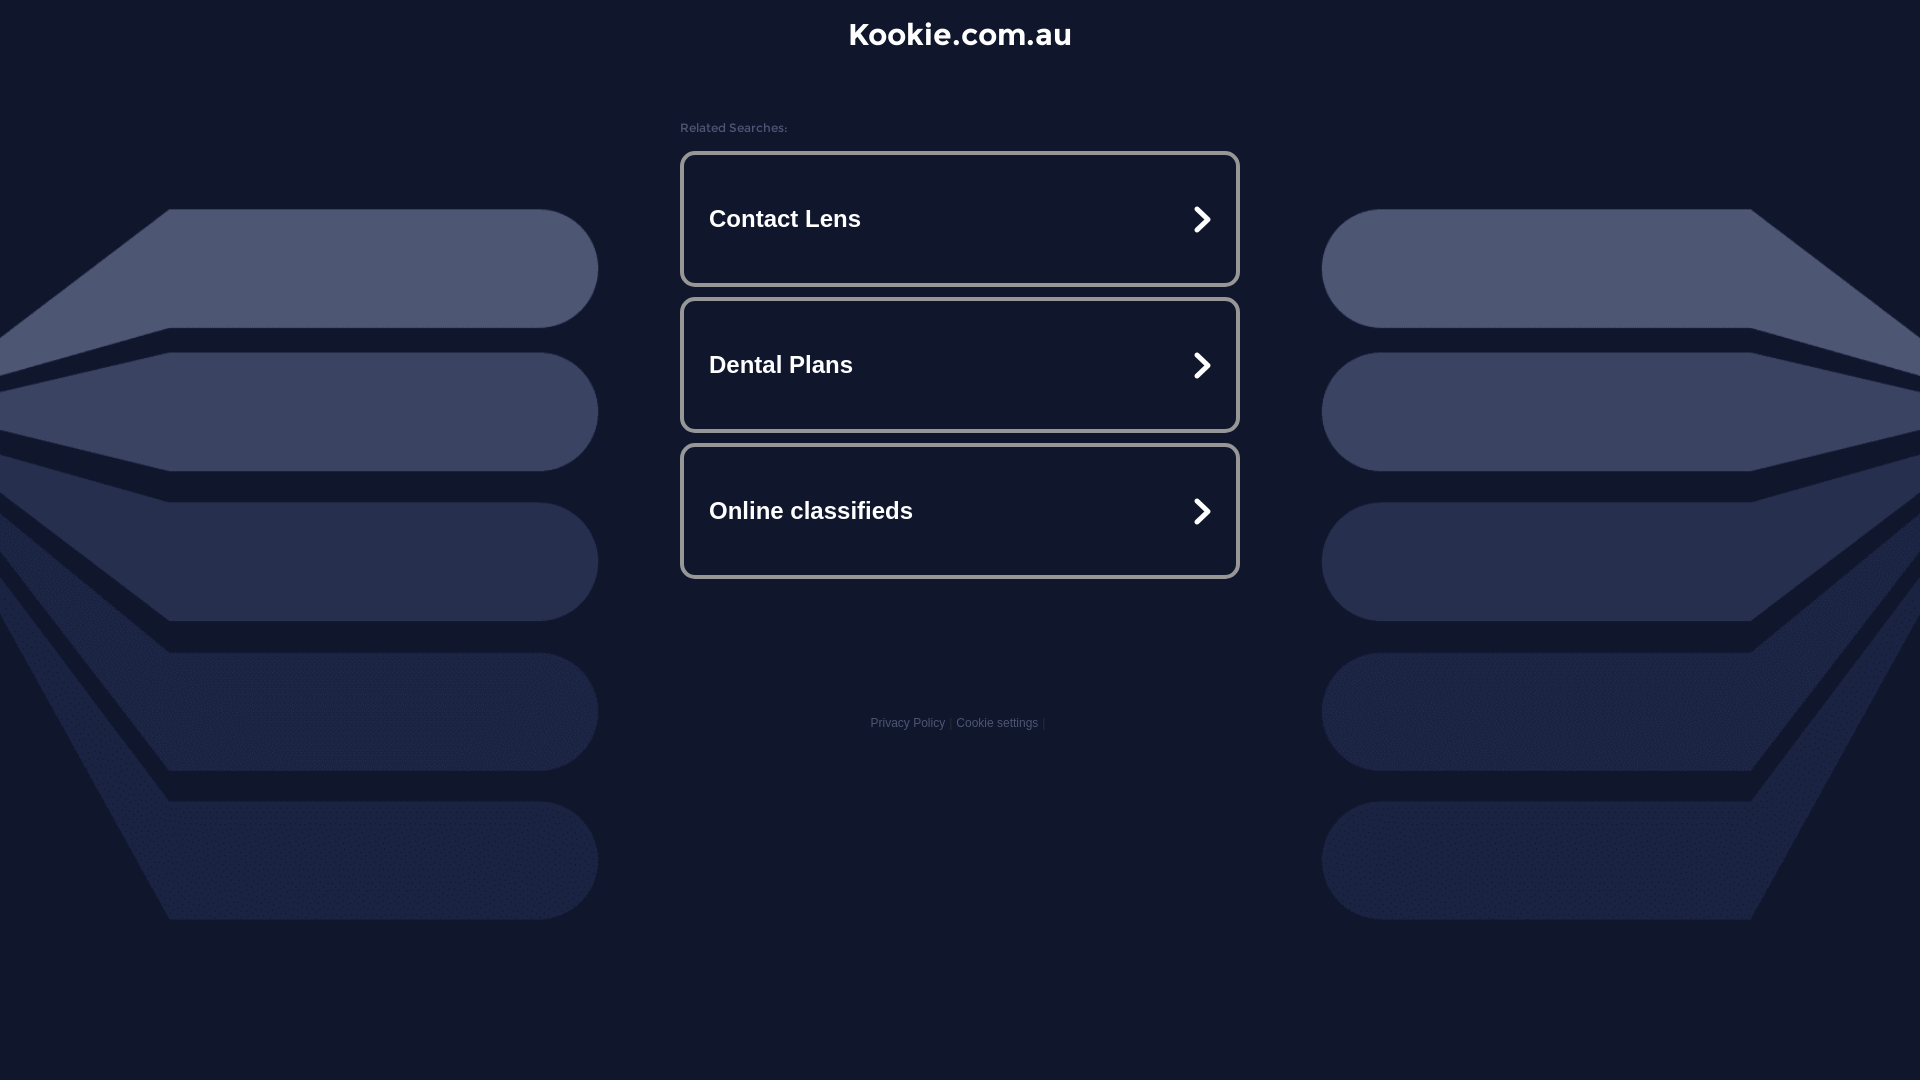  Describe the element at coordinates (997, 723) in the screenshot. I see `Cookie settings` at that location.